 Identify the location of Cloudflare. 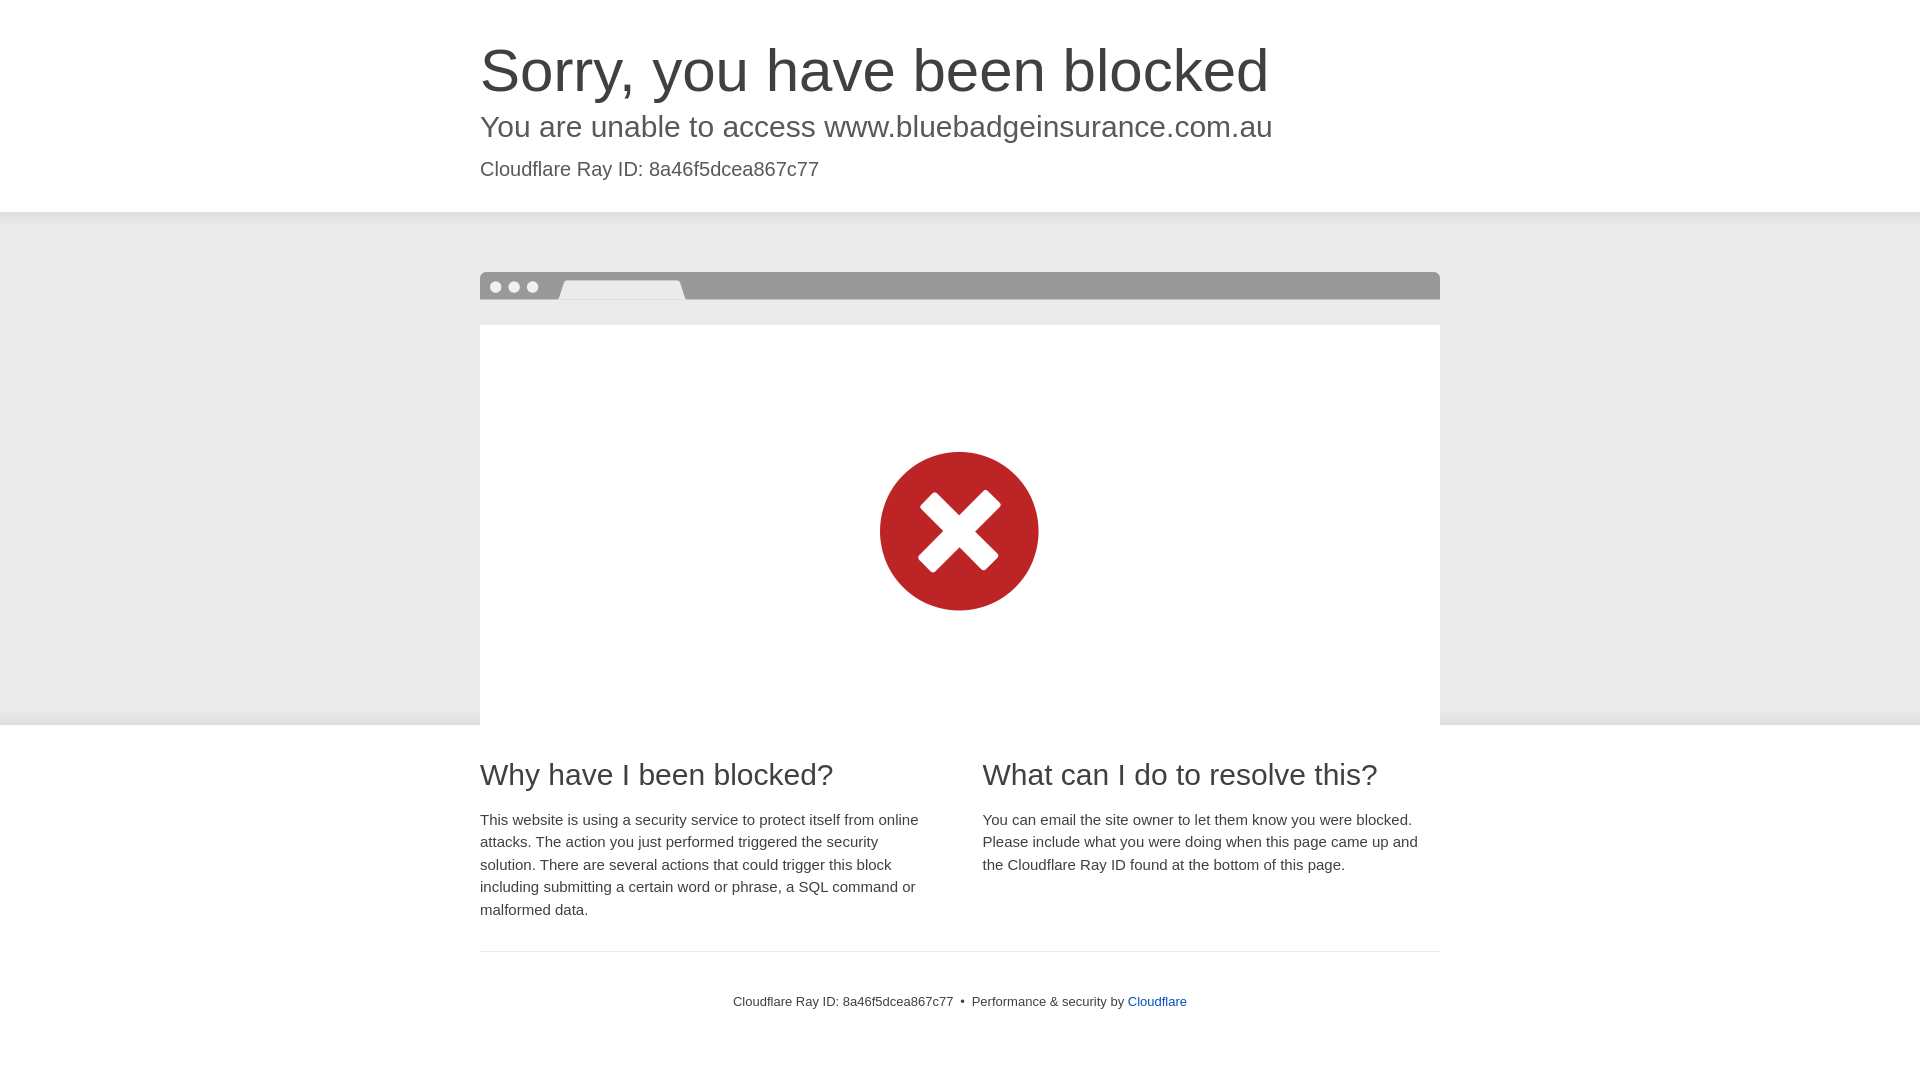
(1157, 1000).